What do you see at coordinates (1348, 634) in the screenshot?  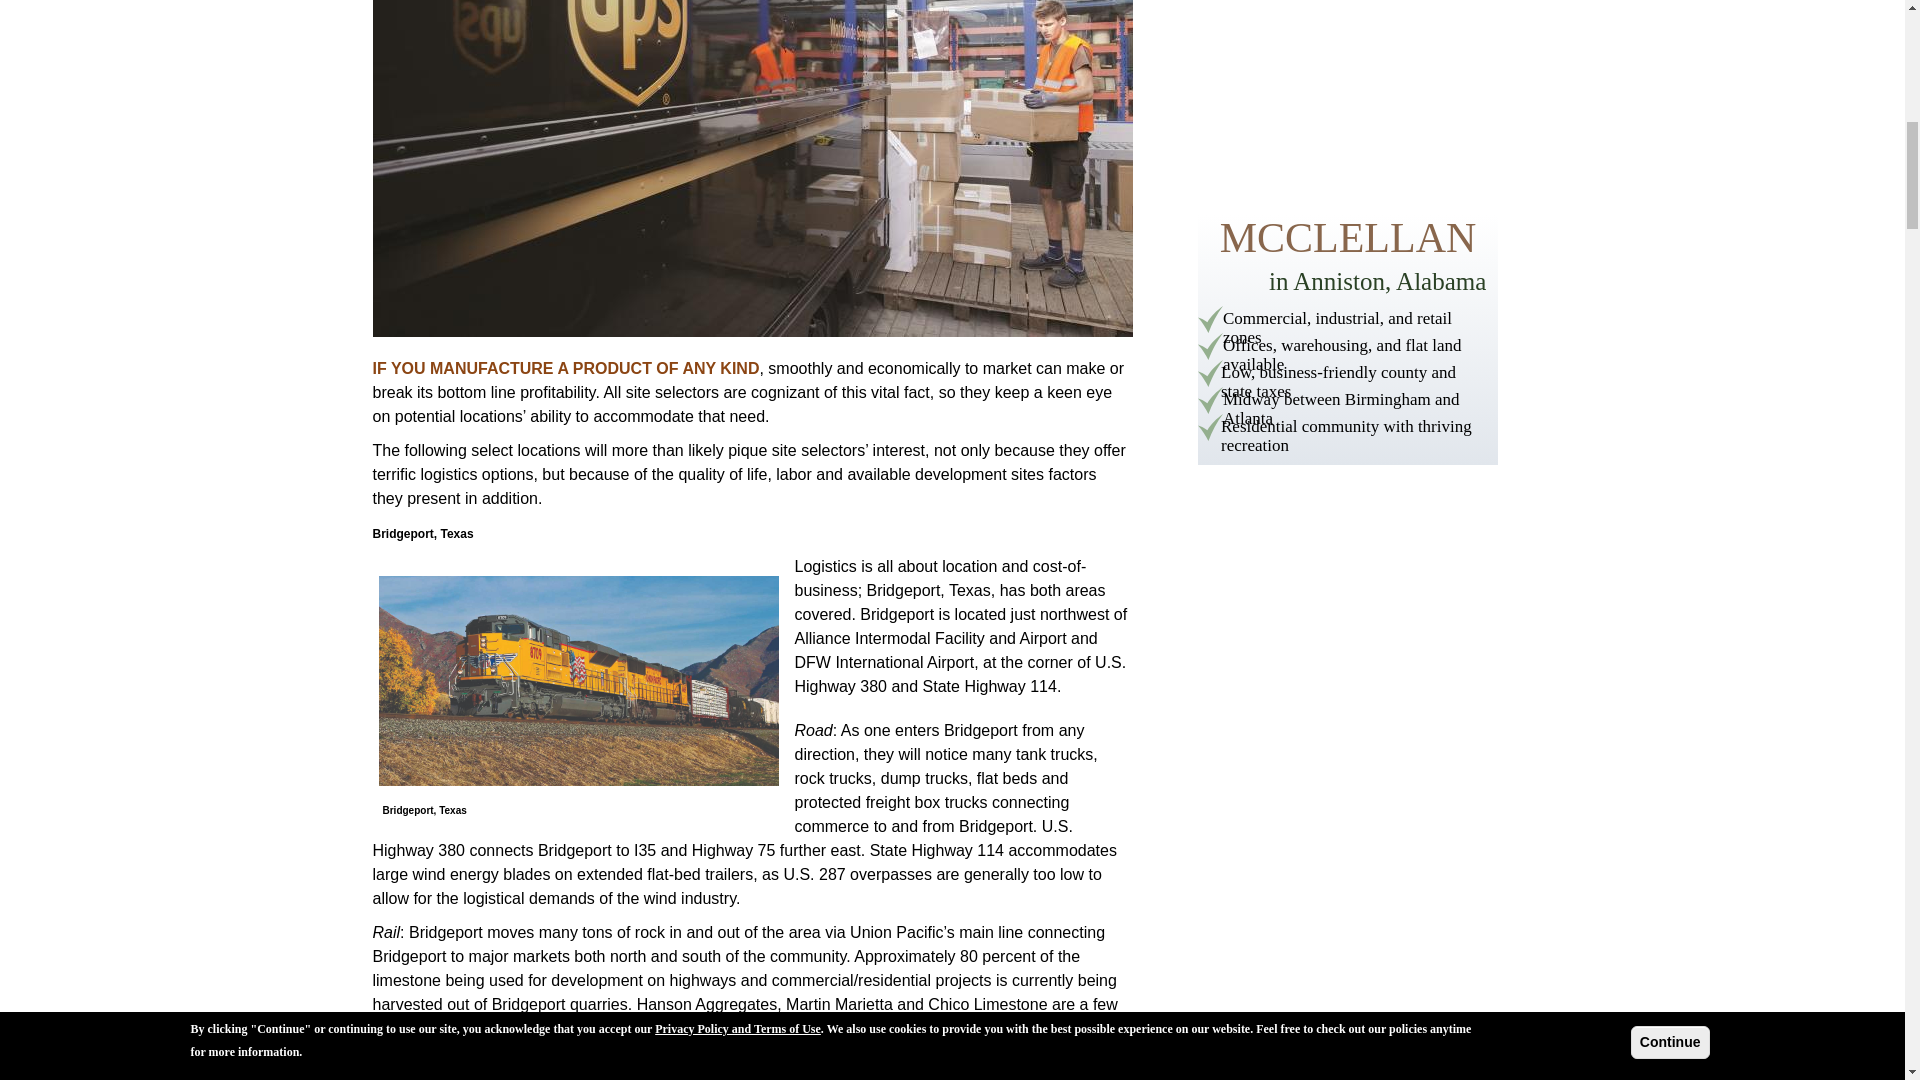 I see `3rd party ad content` at bounding box center [1348, 634].